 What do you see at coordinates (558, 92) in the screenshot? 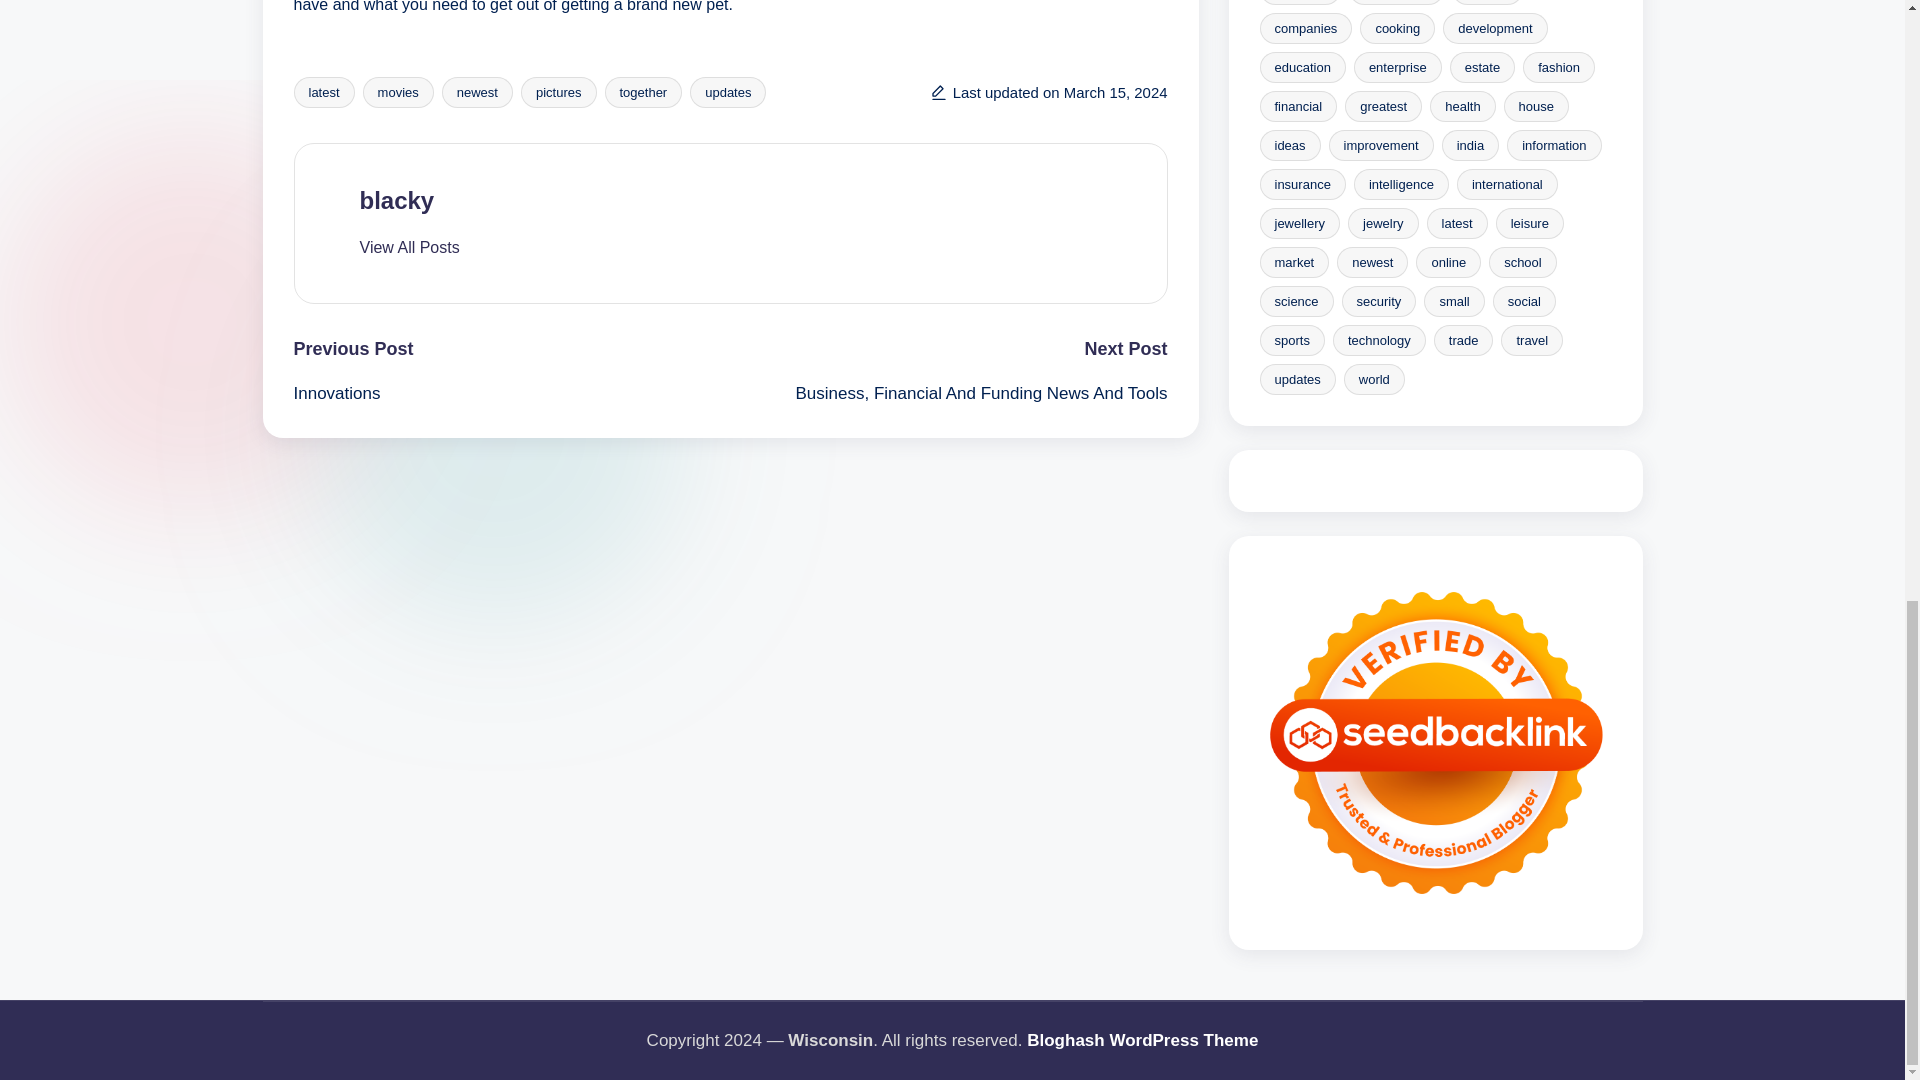
I see `pictures` at bounding box center [558, 92].